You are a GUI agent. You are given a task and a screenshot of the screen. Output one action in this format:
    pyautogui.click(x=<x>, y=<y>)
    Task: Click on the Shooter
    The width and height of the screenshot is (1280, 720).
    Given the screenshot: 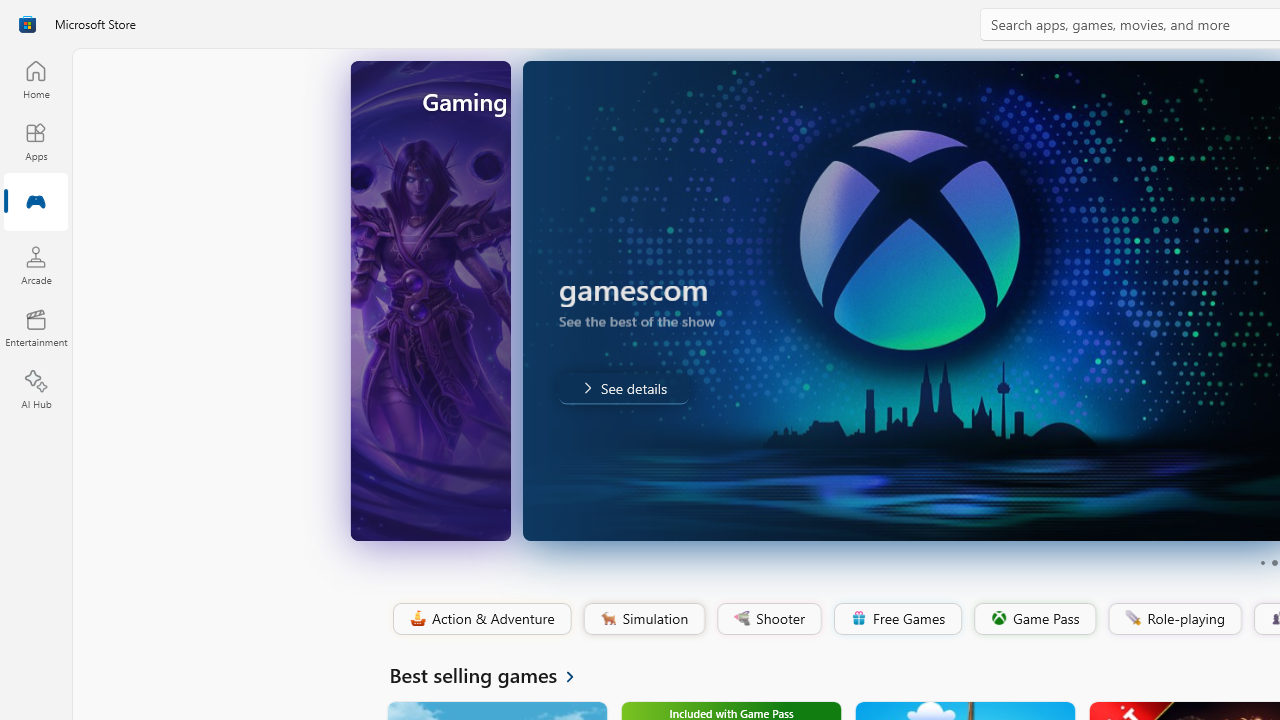 What is the action you would take?
    pyautogui.click(x=768, y=619)
    